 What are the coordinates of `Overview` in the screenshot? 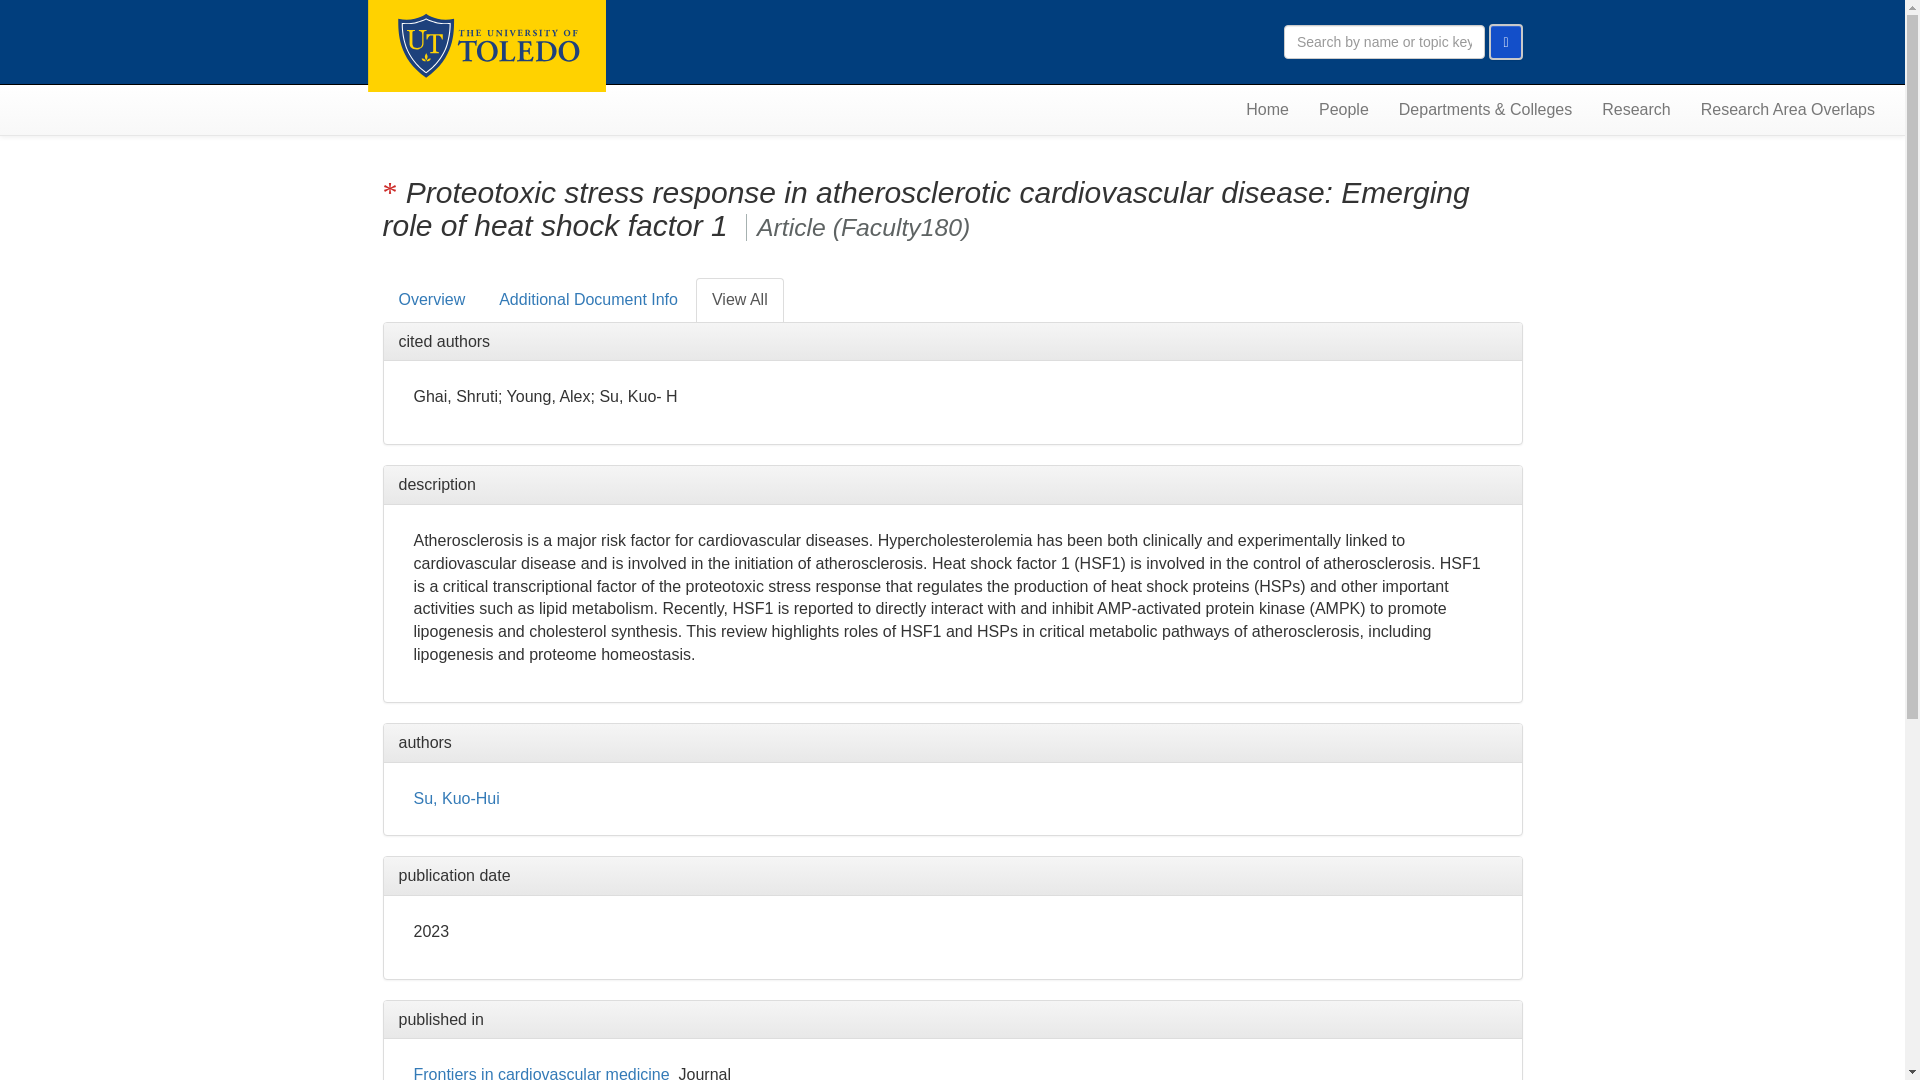 It's located at (432, 300).